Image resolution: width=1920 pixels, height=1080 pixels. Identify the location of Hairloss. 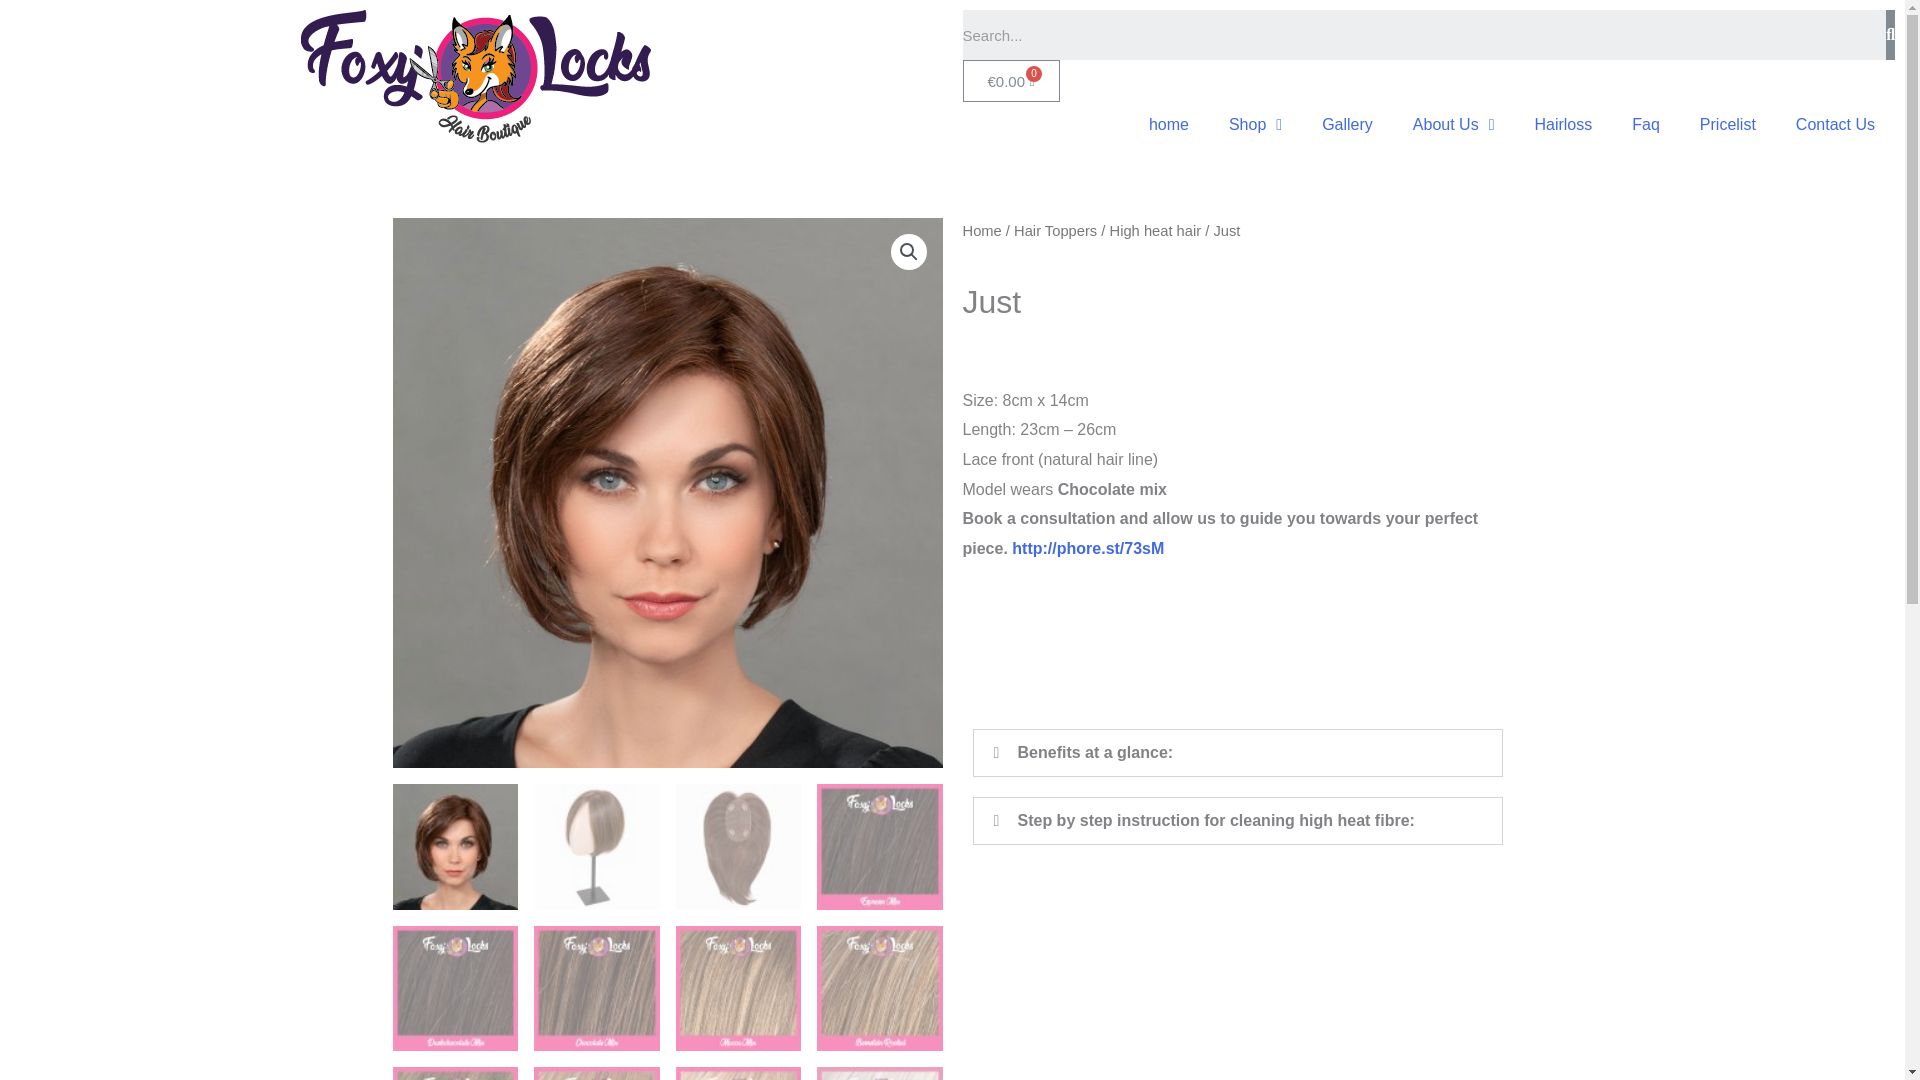
(1563, 124).